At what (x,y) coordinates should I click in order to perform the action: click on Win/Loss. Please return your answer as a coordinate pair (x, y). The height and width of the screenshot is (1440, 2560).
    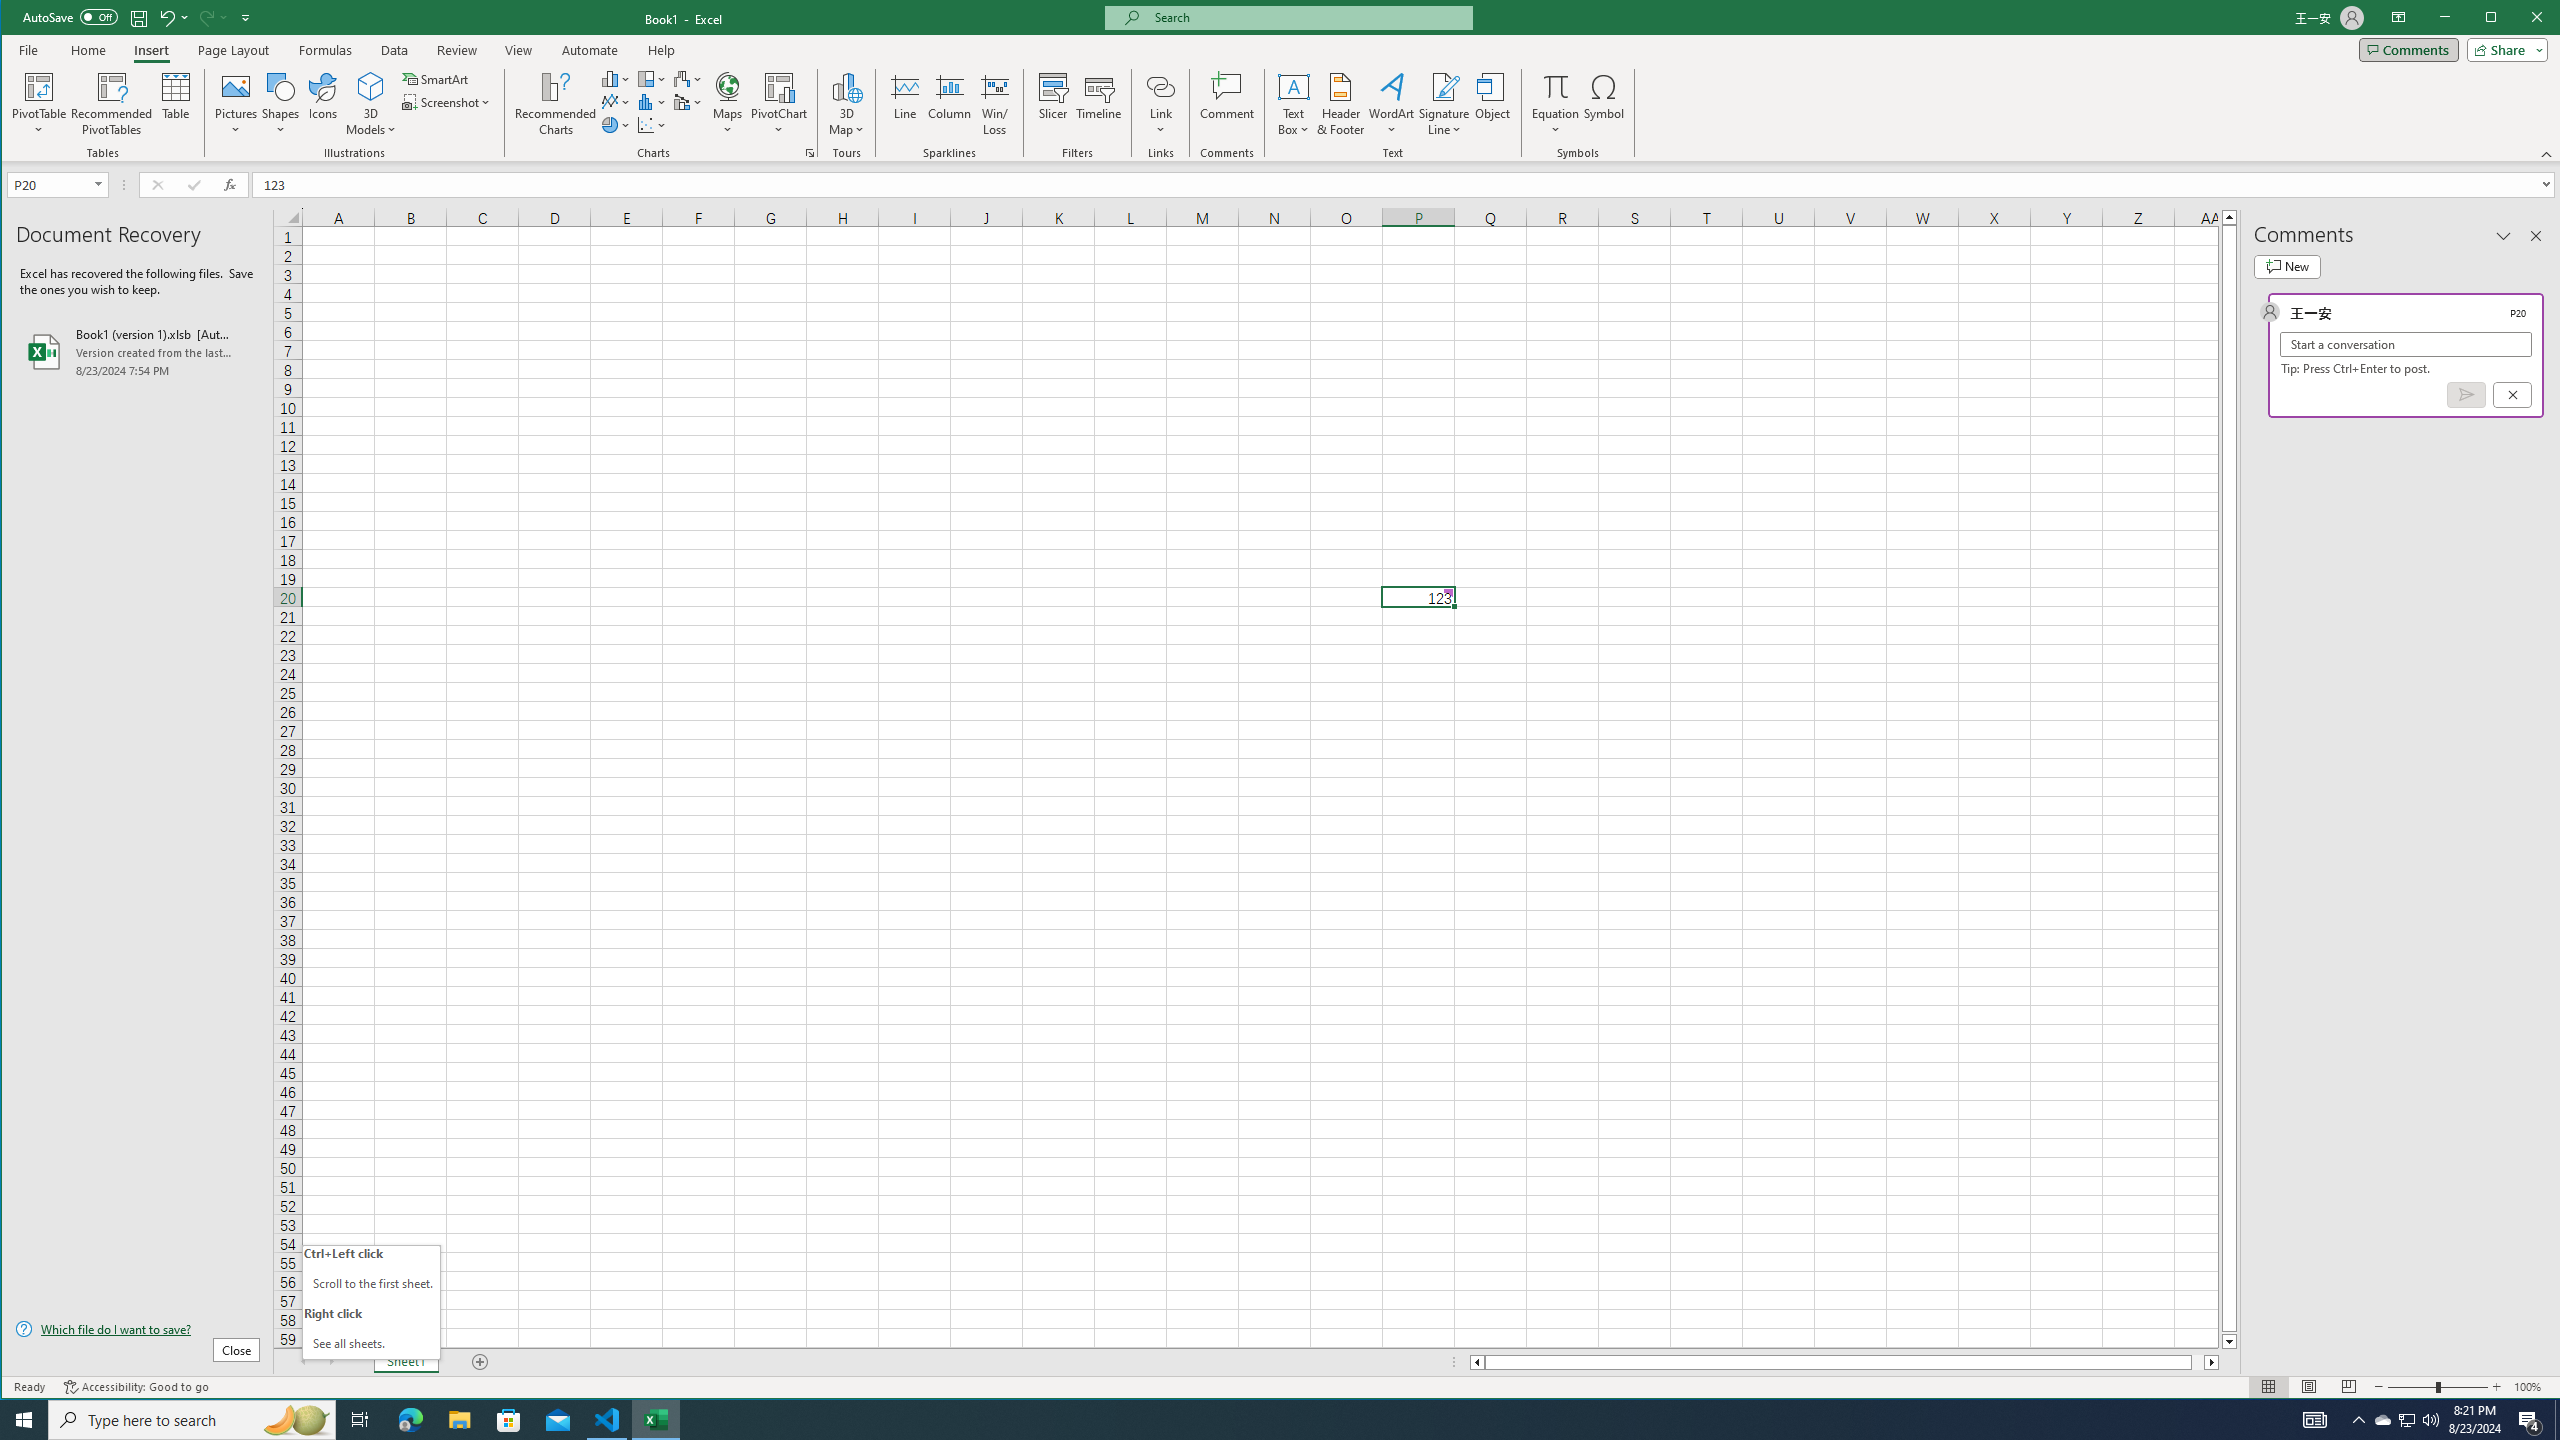
    Looking at the image, I should click on (994, 104).